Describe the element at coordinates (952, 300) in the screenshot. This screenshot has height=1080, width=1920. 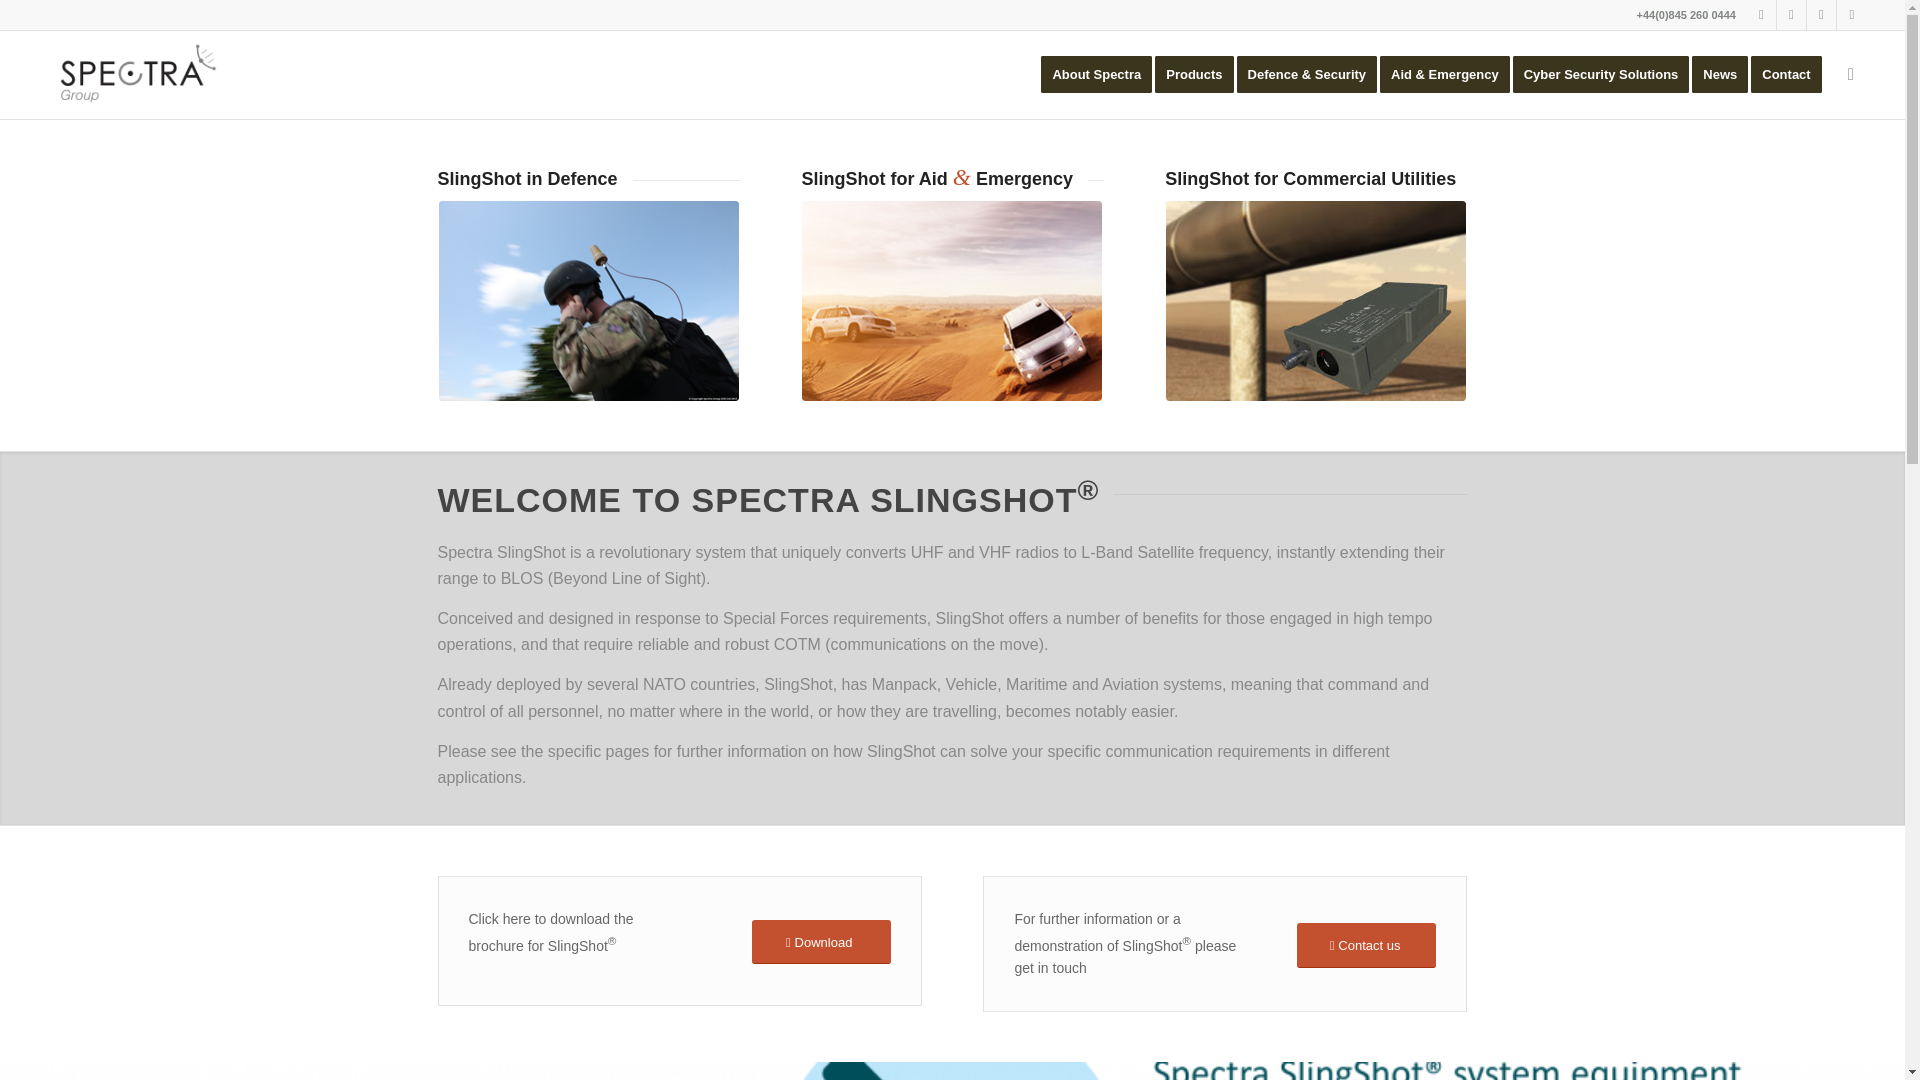
I see `Desert Safari` at that location.